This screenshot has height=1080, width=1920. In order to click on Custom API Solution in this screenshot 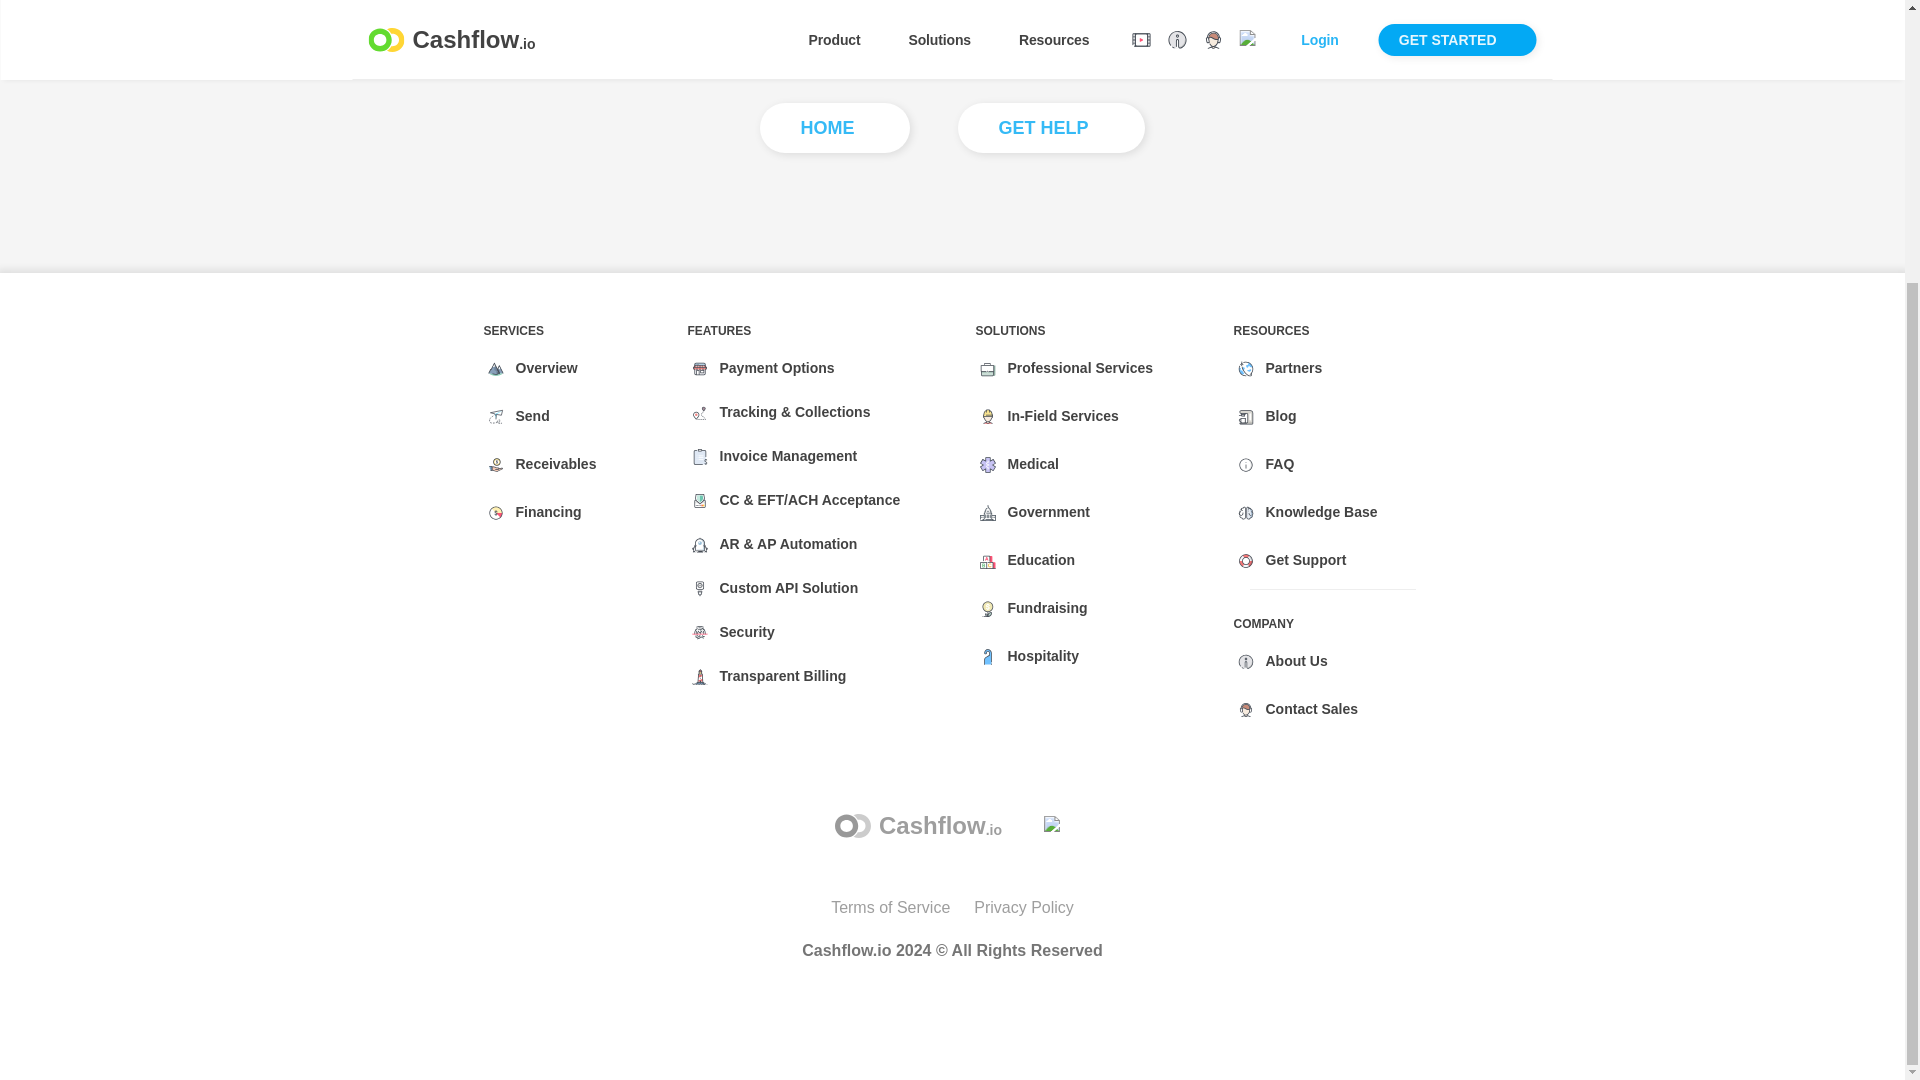, I will do `click(784, 589)`.